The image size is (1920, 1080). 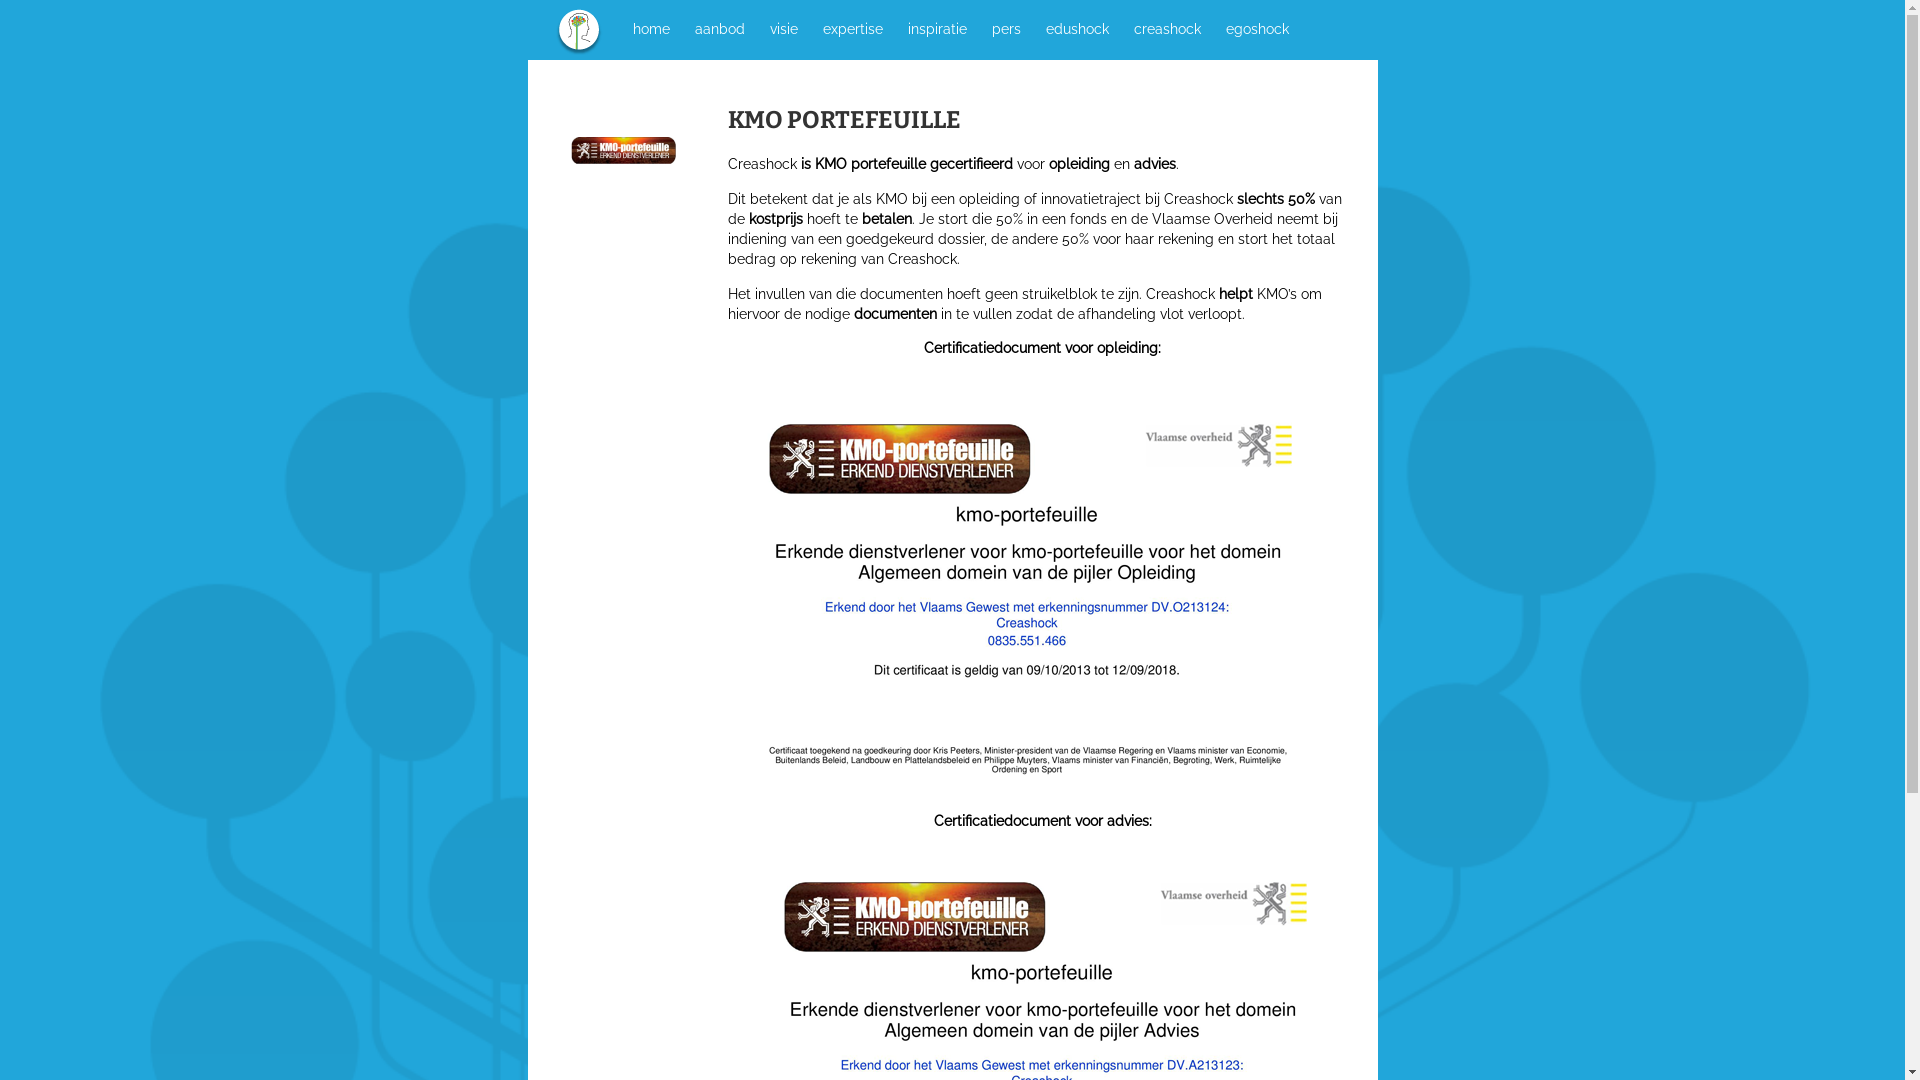 I want to click on edushock, so click(x=1076, y=28).